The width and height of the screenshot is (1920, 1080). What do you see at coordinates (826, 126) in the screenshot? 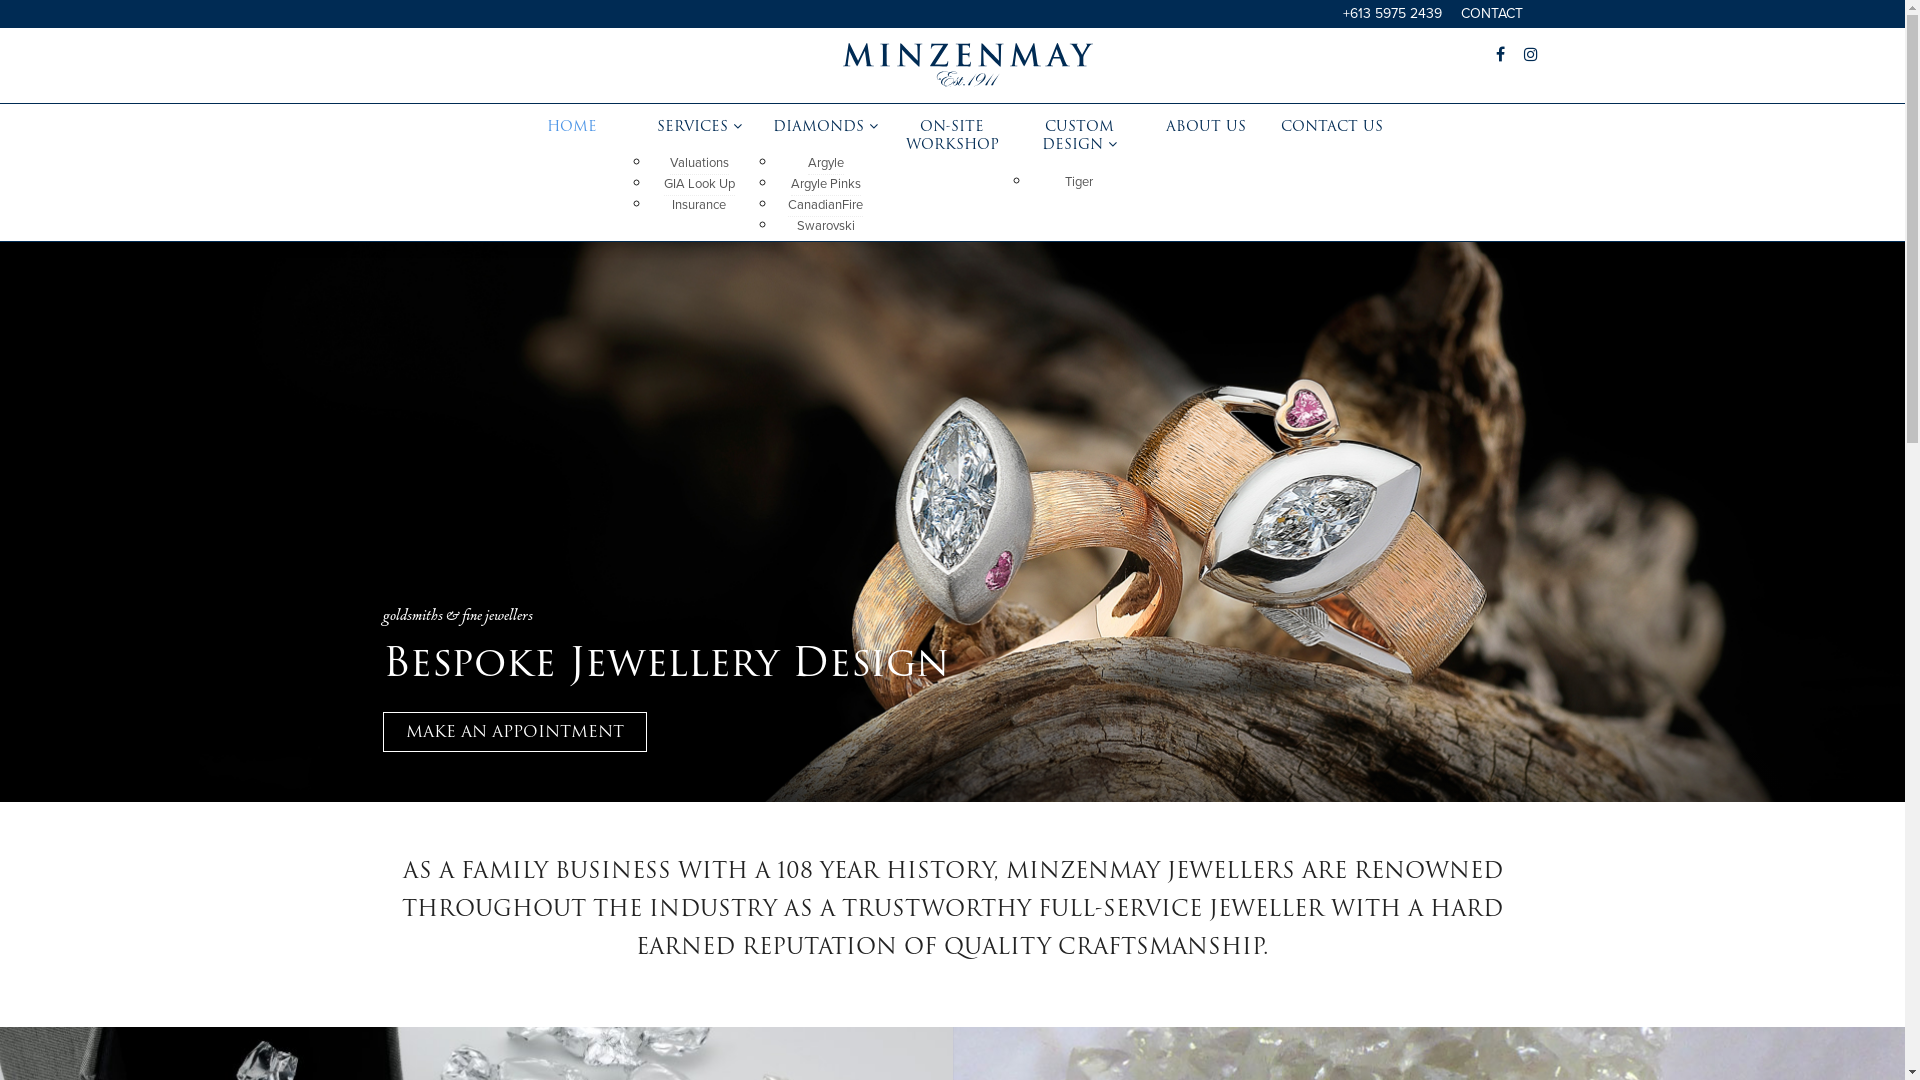
I see `DIAMONDS` at bounding box center [826, 126].